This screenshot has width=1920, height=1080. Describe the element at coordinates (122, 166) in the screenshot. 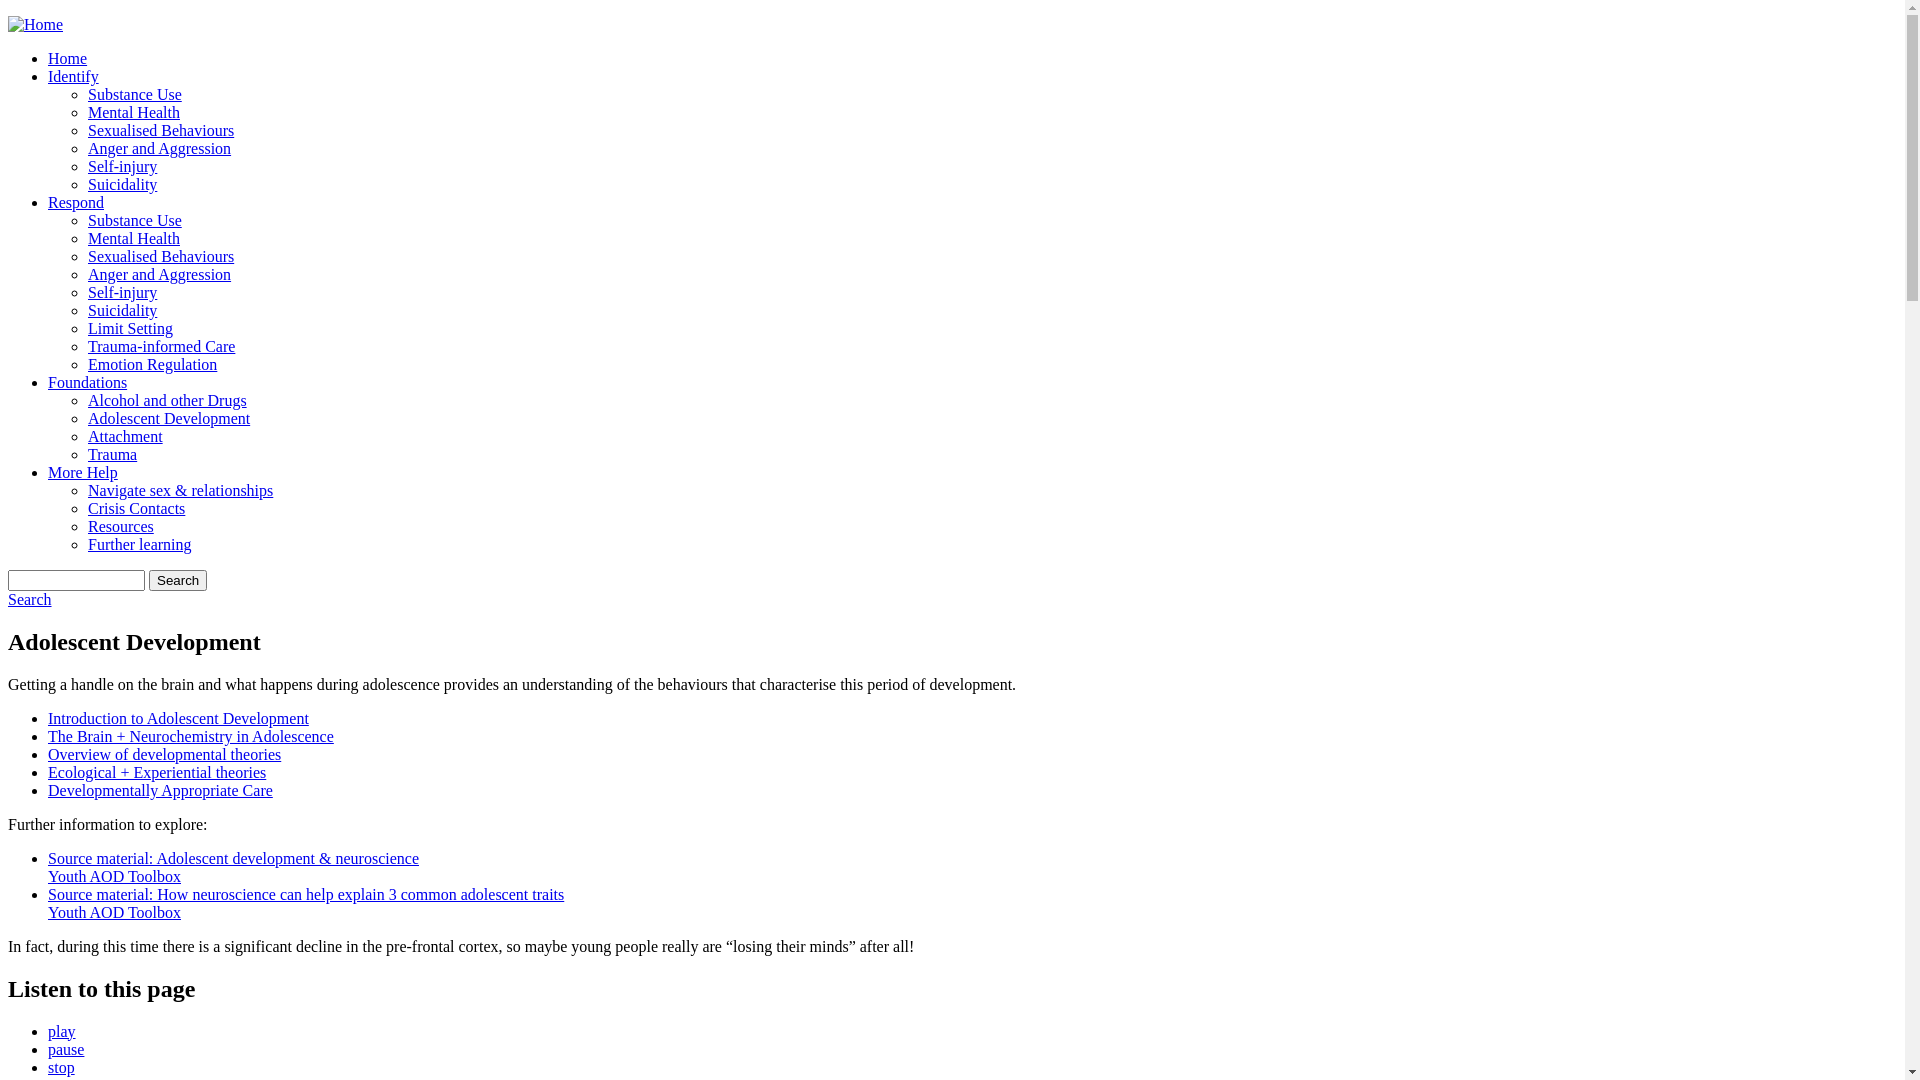

I see `Self-injury` at that location.